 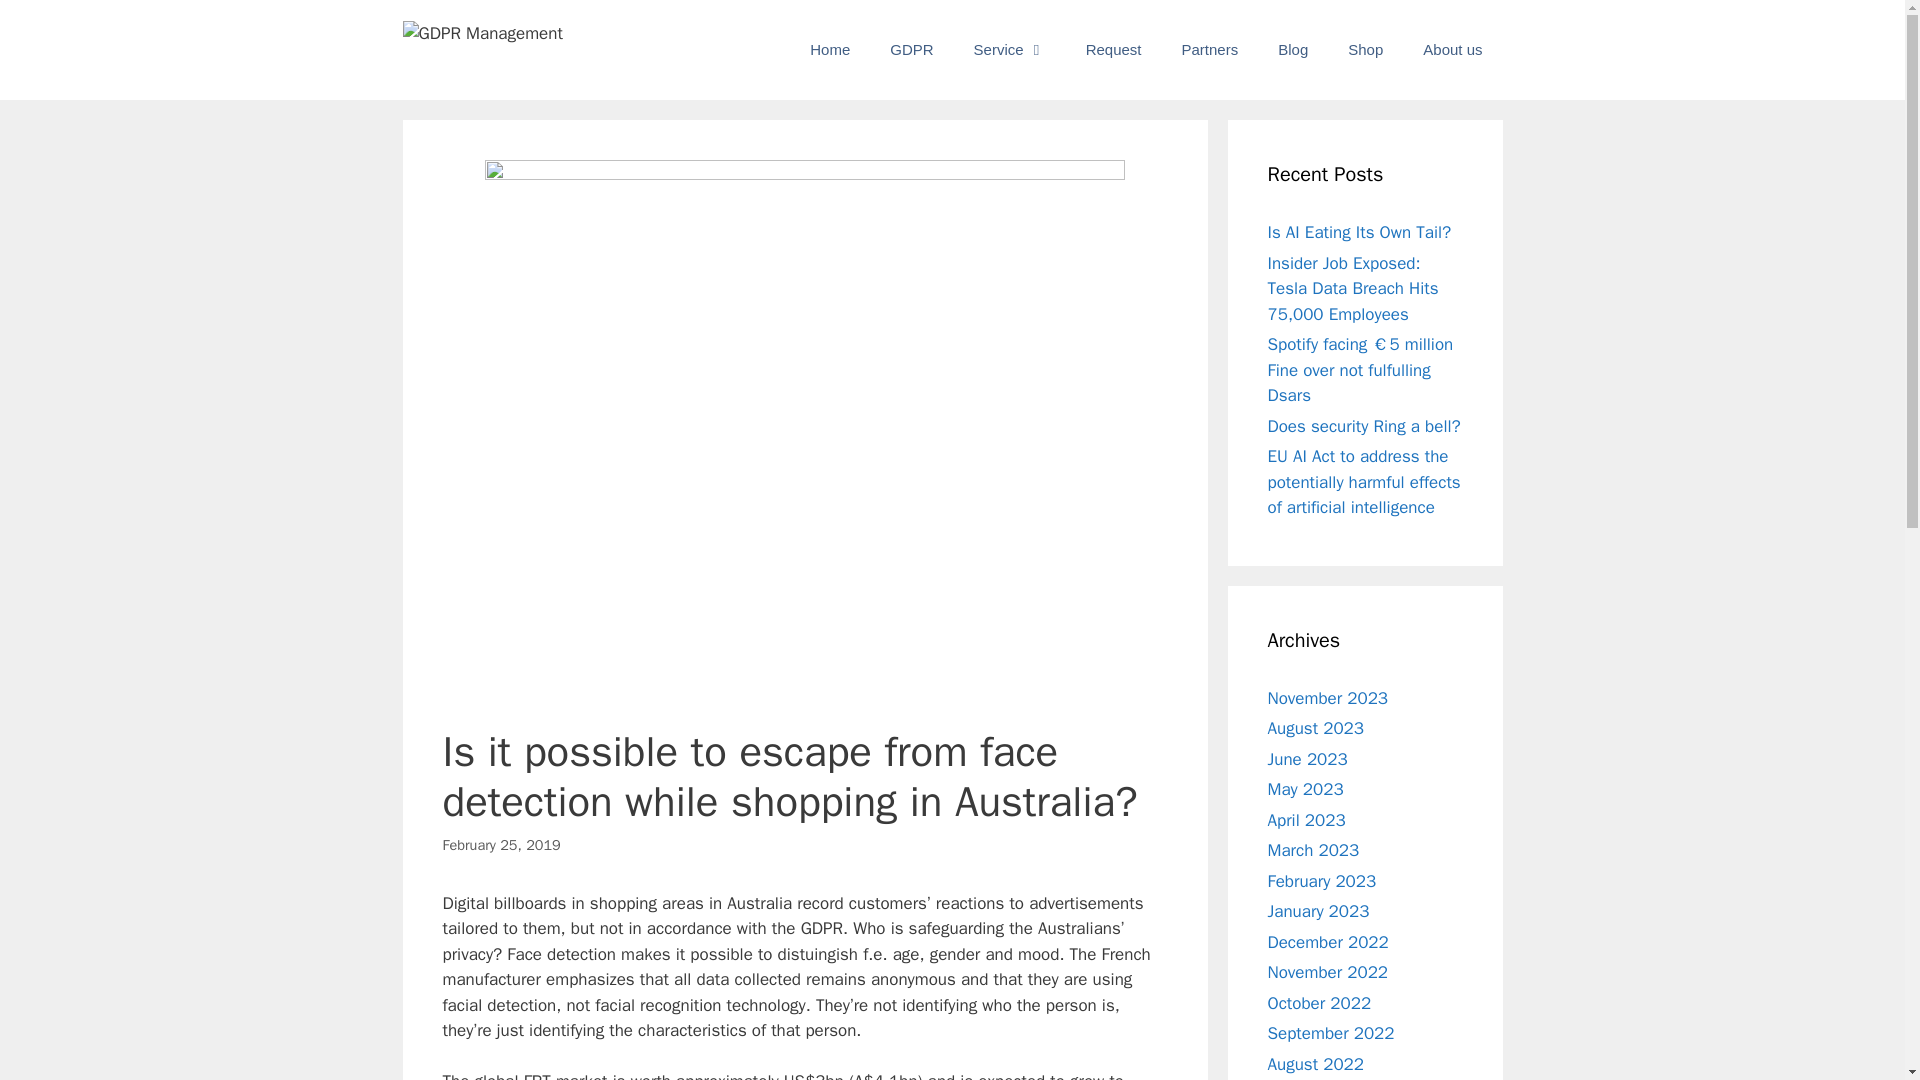 What do you see at coordinates (1322, 880) in the screenshot?
I see `February 2023` at bounding box center [1322, 880].